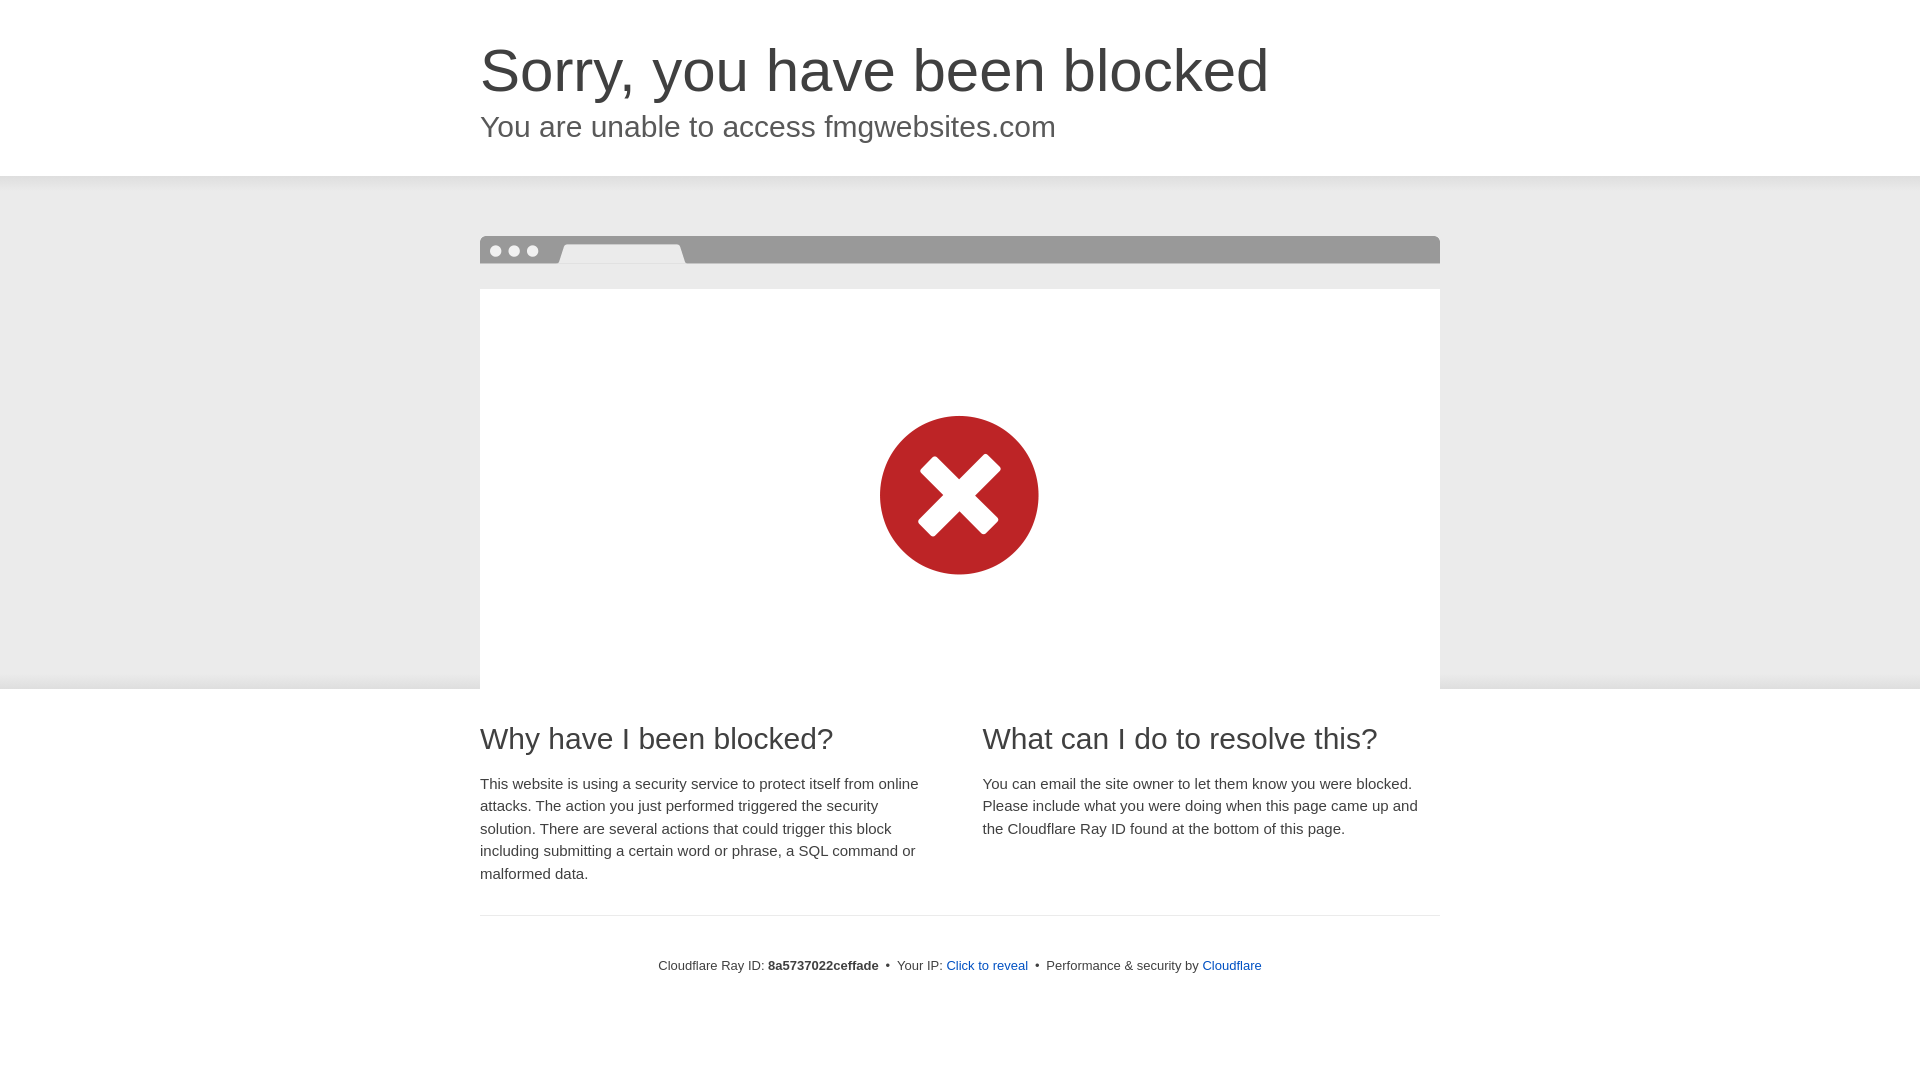 The image size is (1920, 1080). Describe the element at coordinates (986, 966) in the screenshot. I see `Click to reveal` at that location.